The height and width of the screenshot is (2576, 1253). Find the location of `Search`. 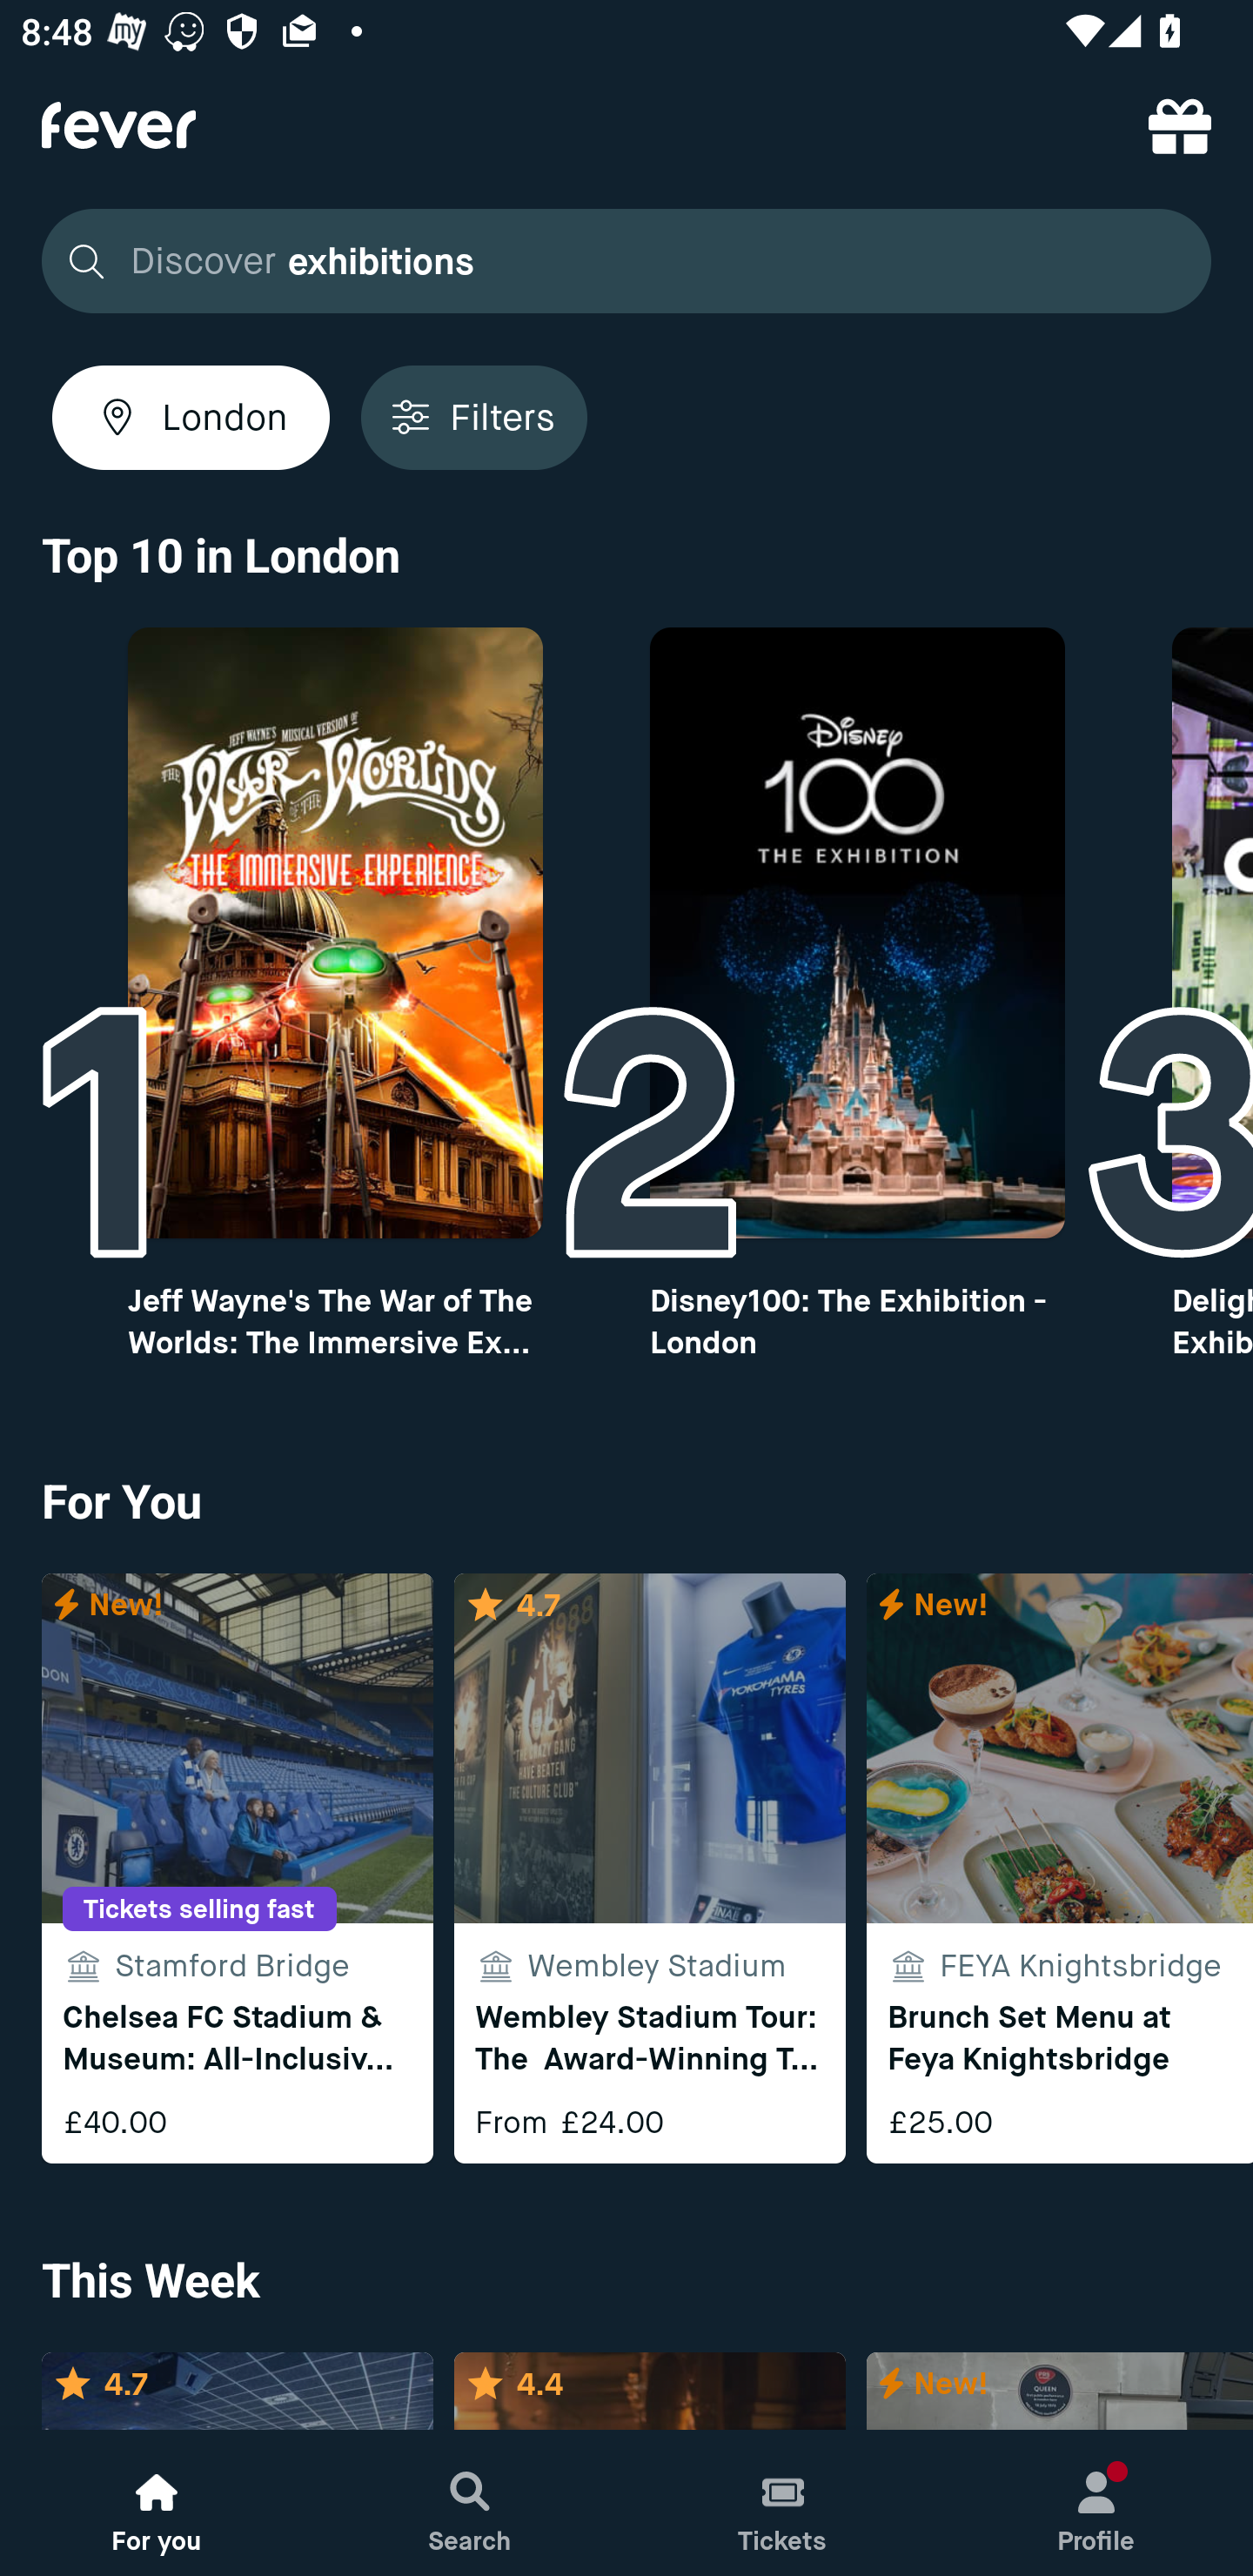

Search is located at coordinates (470, 2503).